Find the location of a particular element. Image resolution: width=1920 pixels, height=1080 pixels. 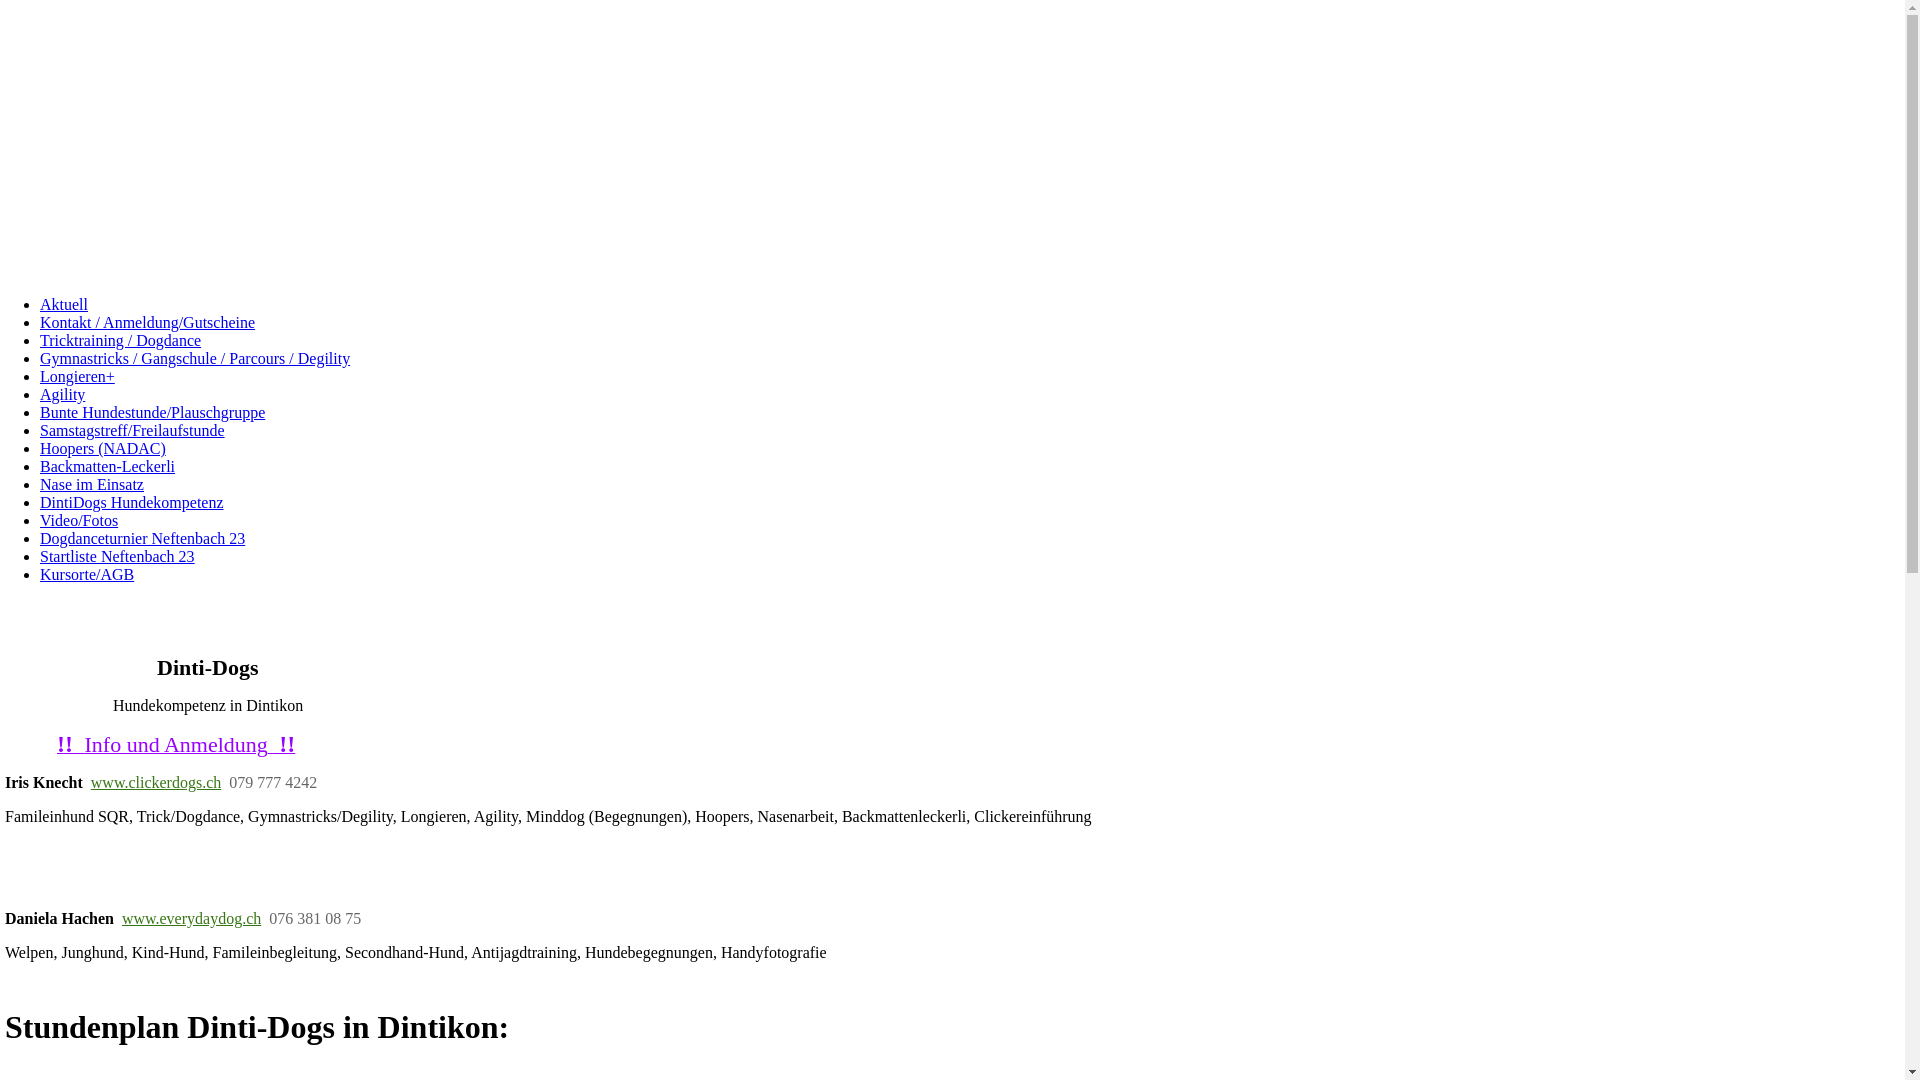

Kursorte/AGB is located at coordinates (87, 574).